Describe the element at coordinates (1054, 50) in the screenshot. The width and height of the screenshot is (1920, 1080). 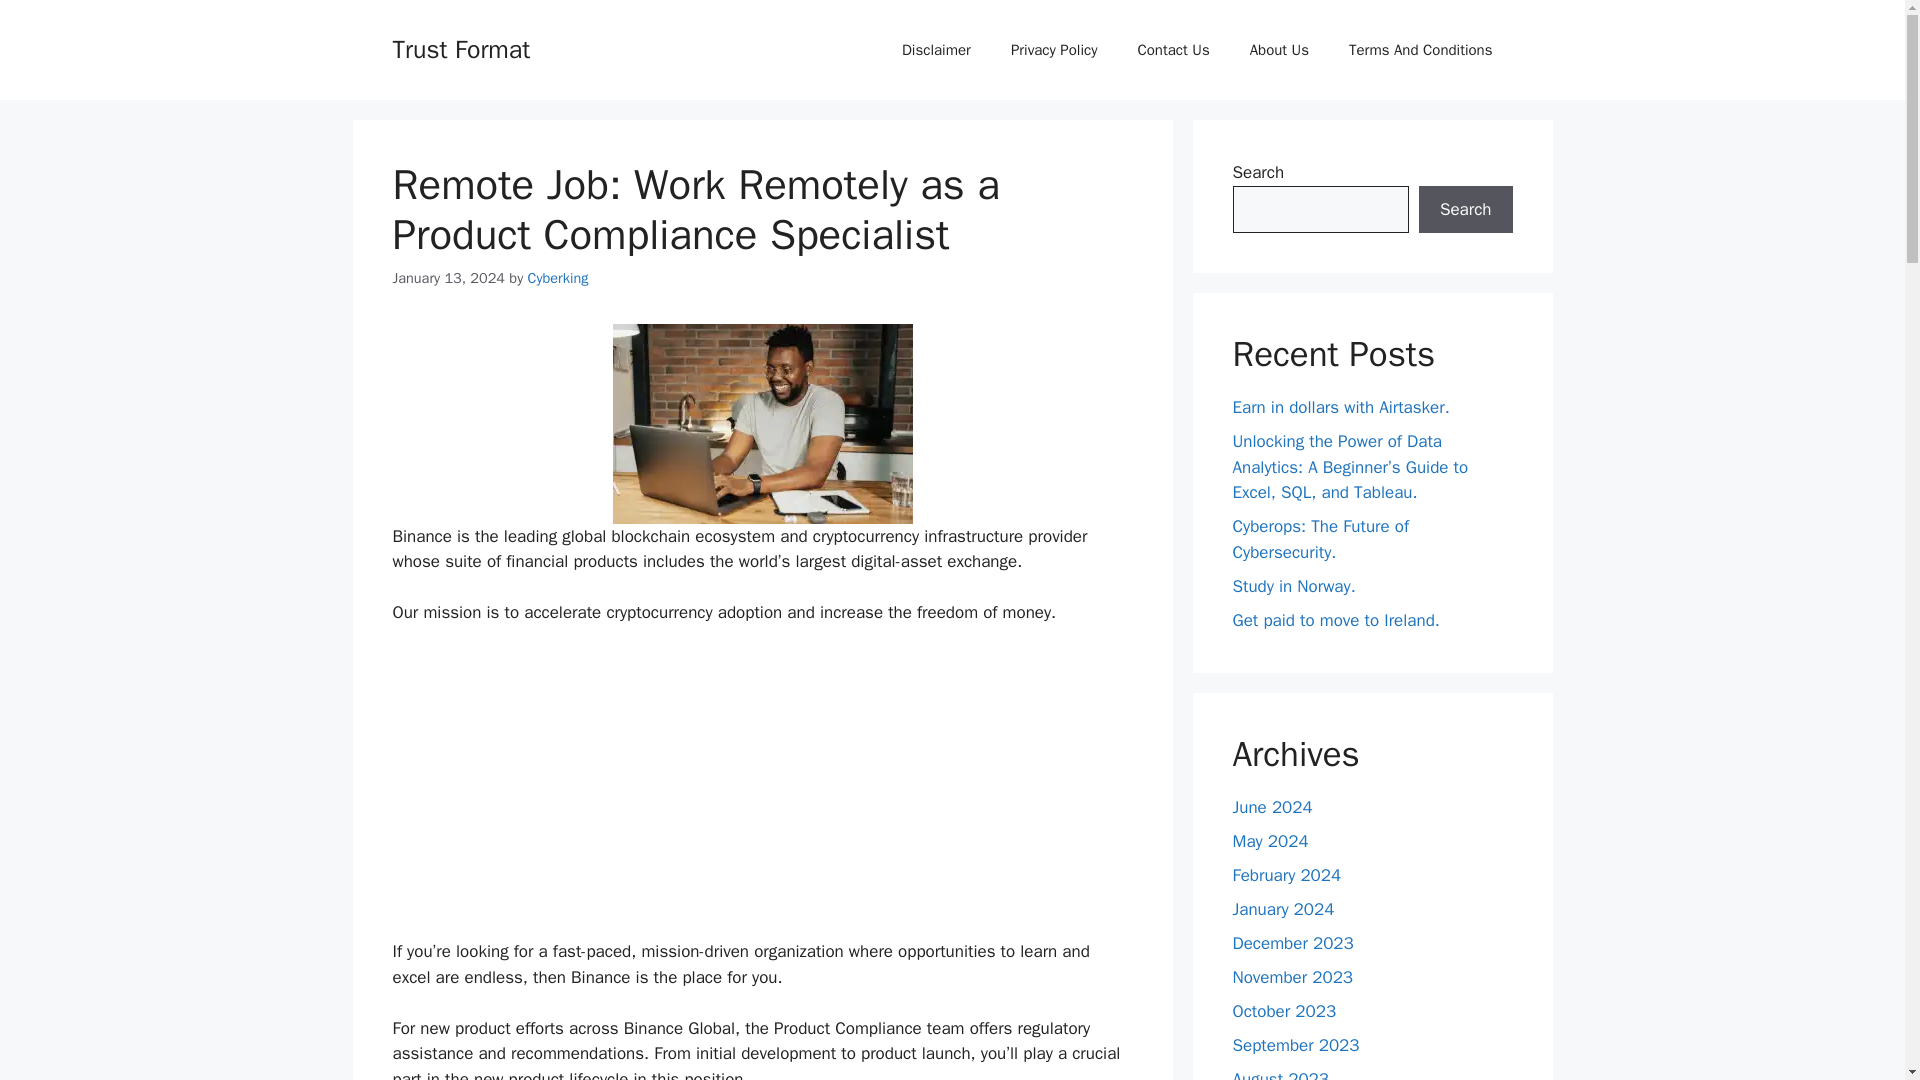
I see `Privacy Policy` at that location.